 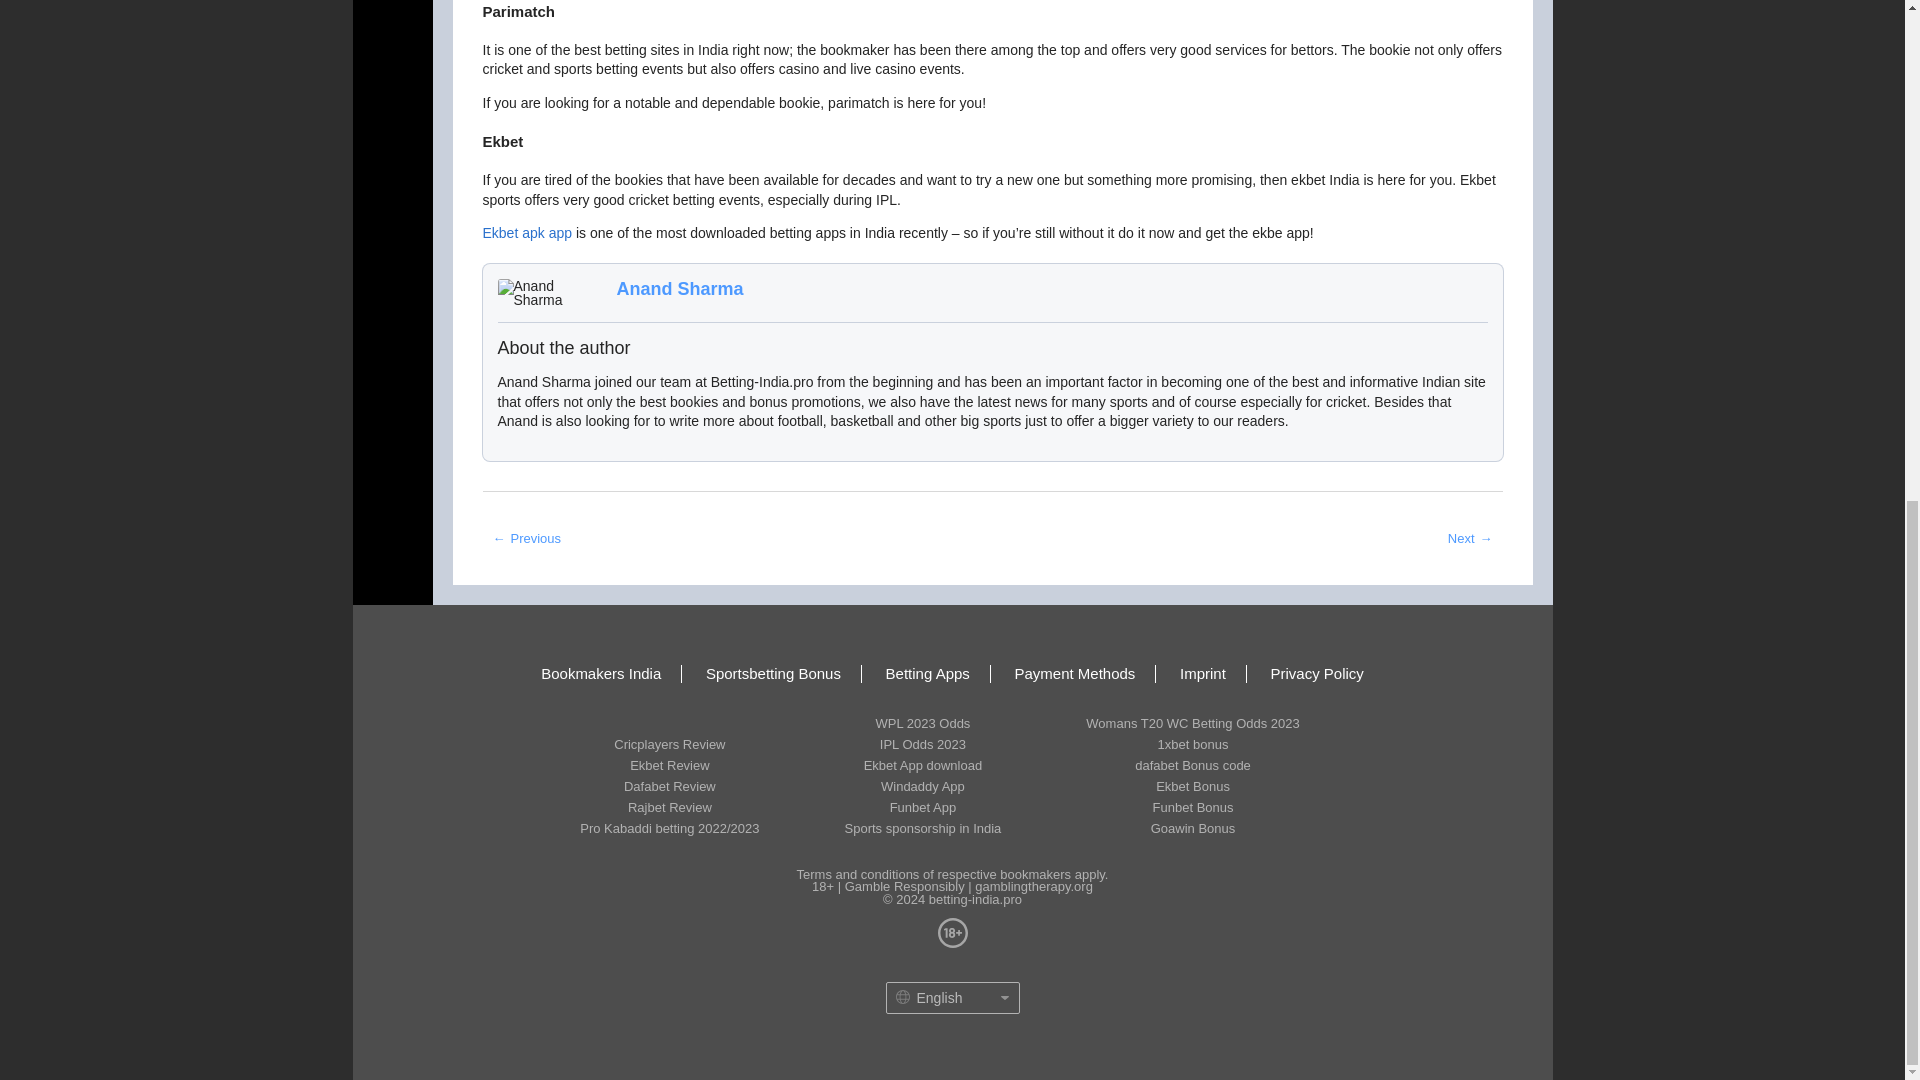 I want to click on Ekbet Bonus, so click(x=1192, y=786).